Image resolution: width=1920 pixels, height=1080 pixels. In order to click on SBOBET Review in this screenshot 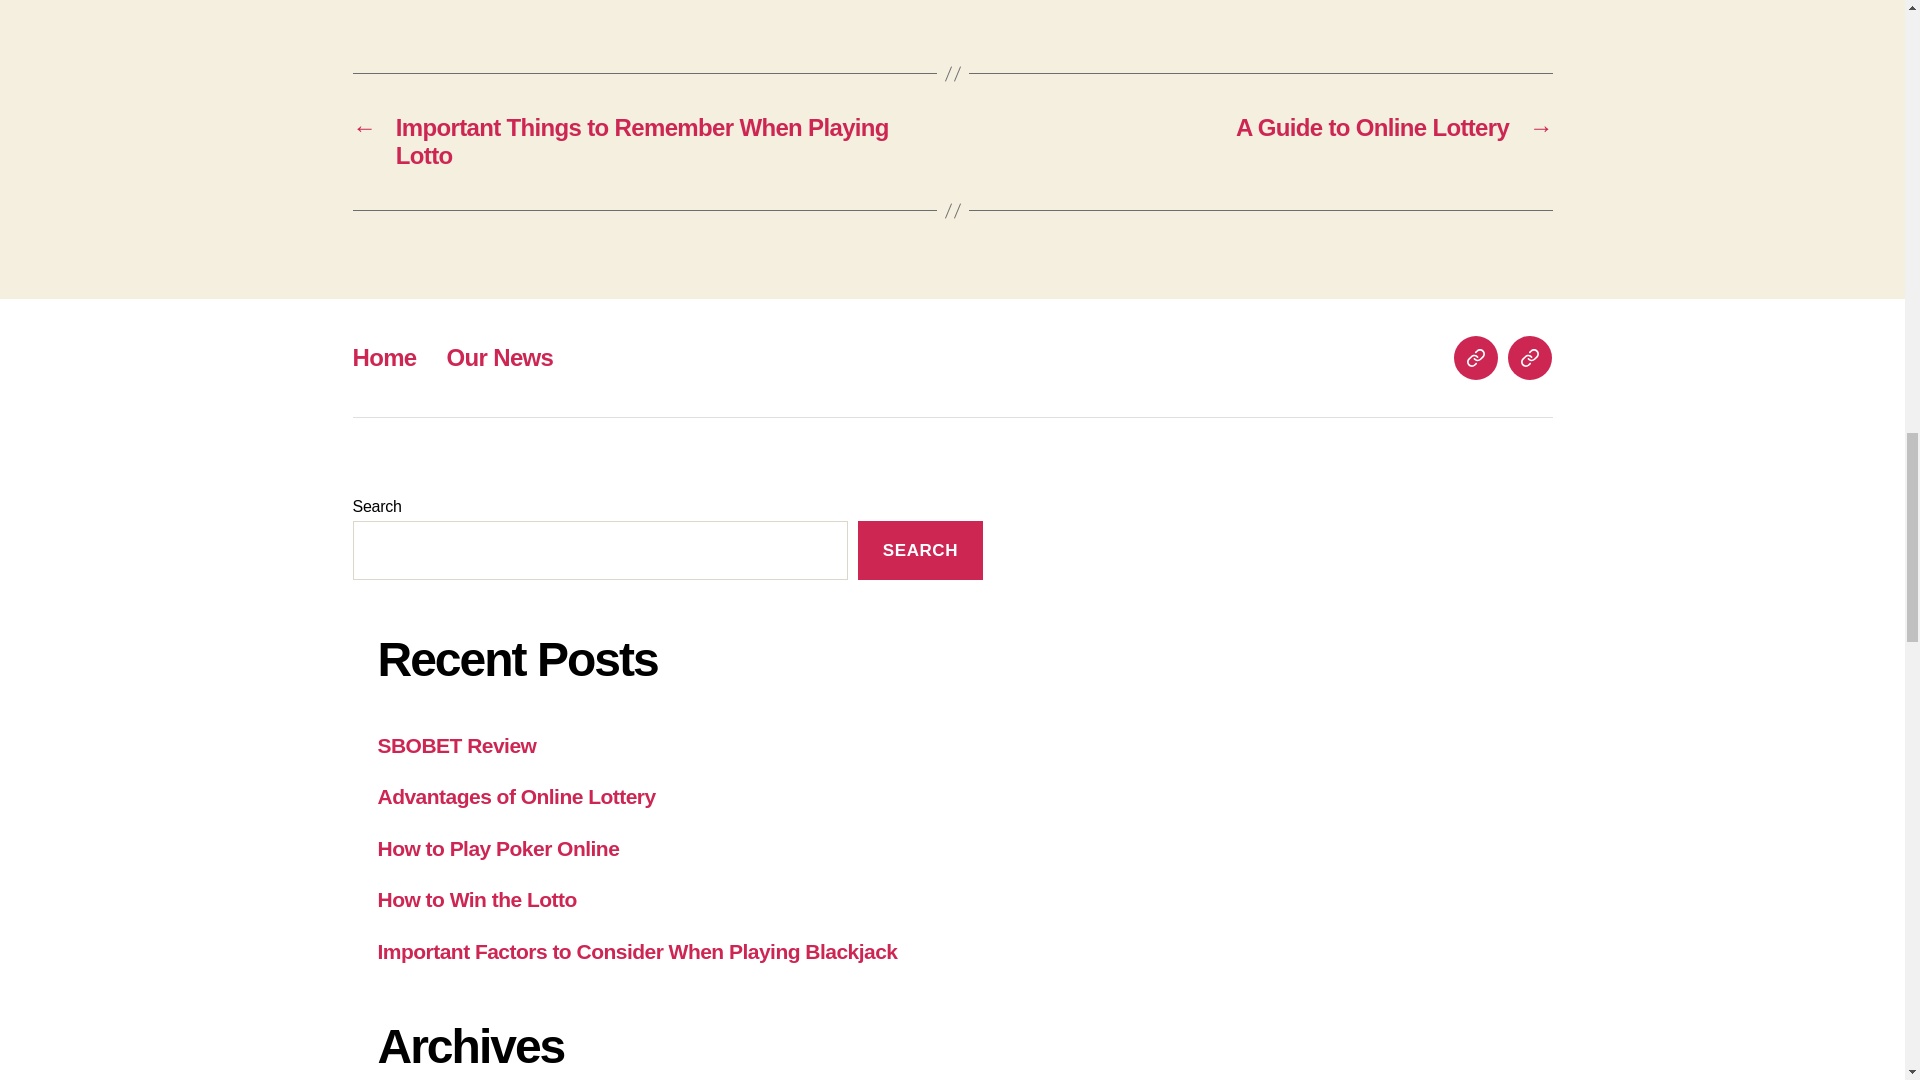, I will do `click(458, 746)`.